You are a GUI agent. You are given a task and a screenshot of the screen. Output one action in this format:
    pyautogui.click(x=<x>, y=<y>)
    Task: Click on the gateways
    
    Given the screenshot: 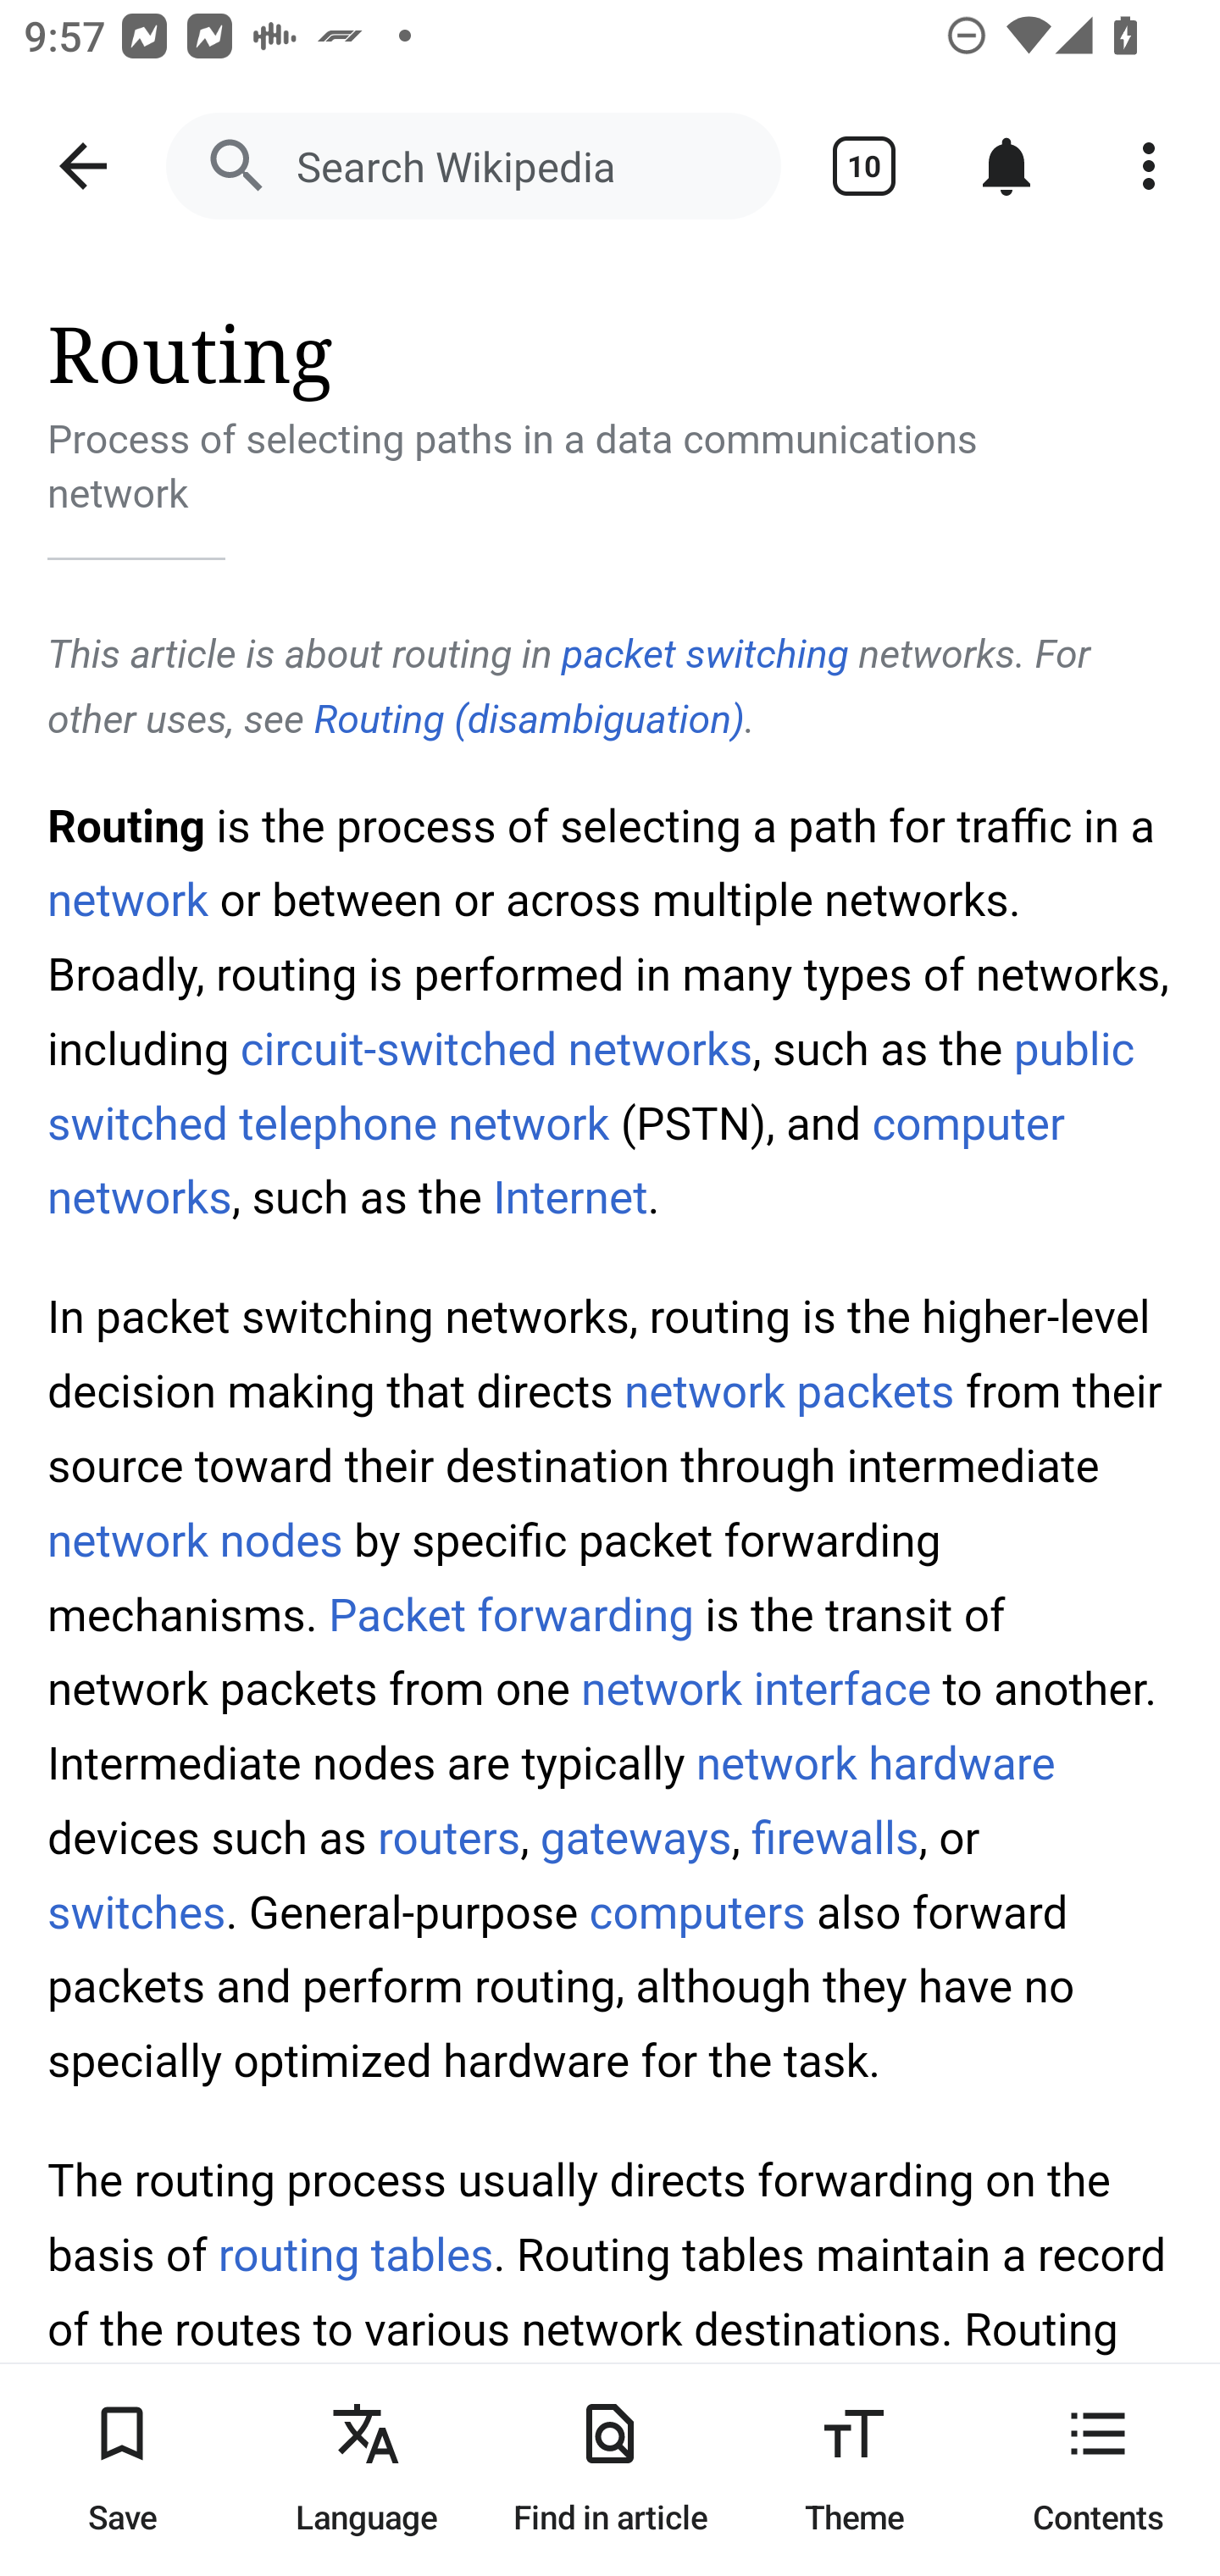 What is the action you would take?
    pyautogui.click(x=635, y=1836)
    